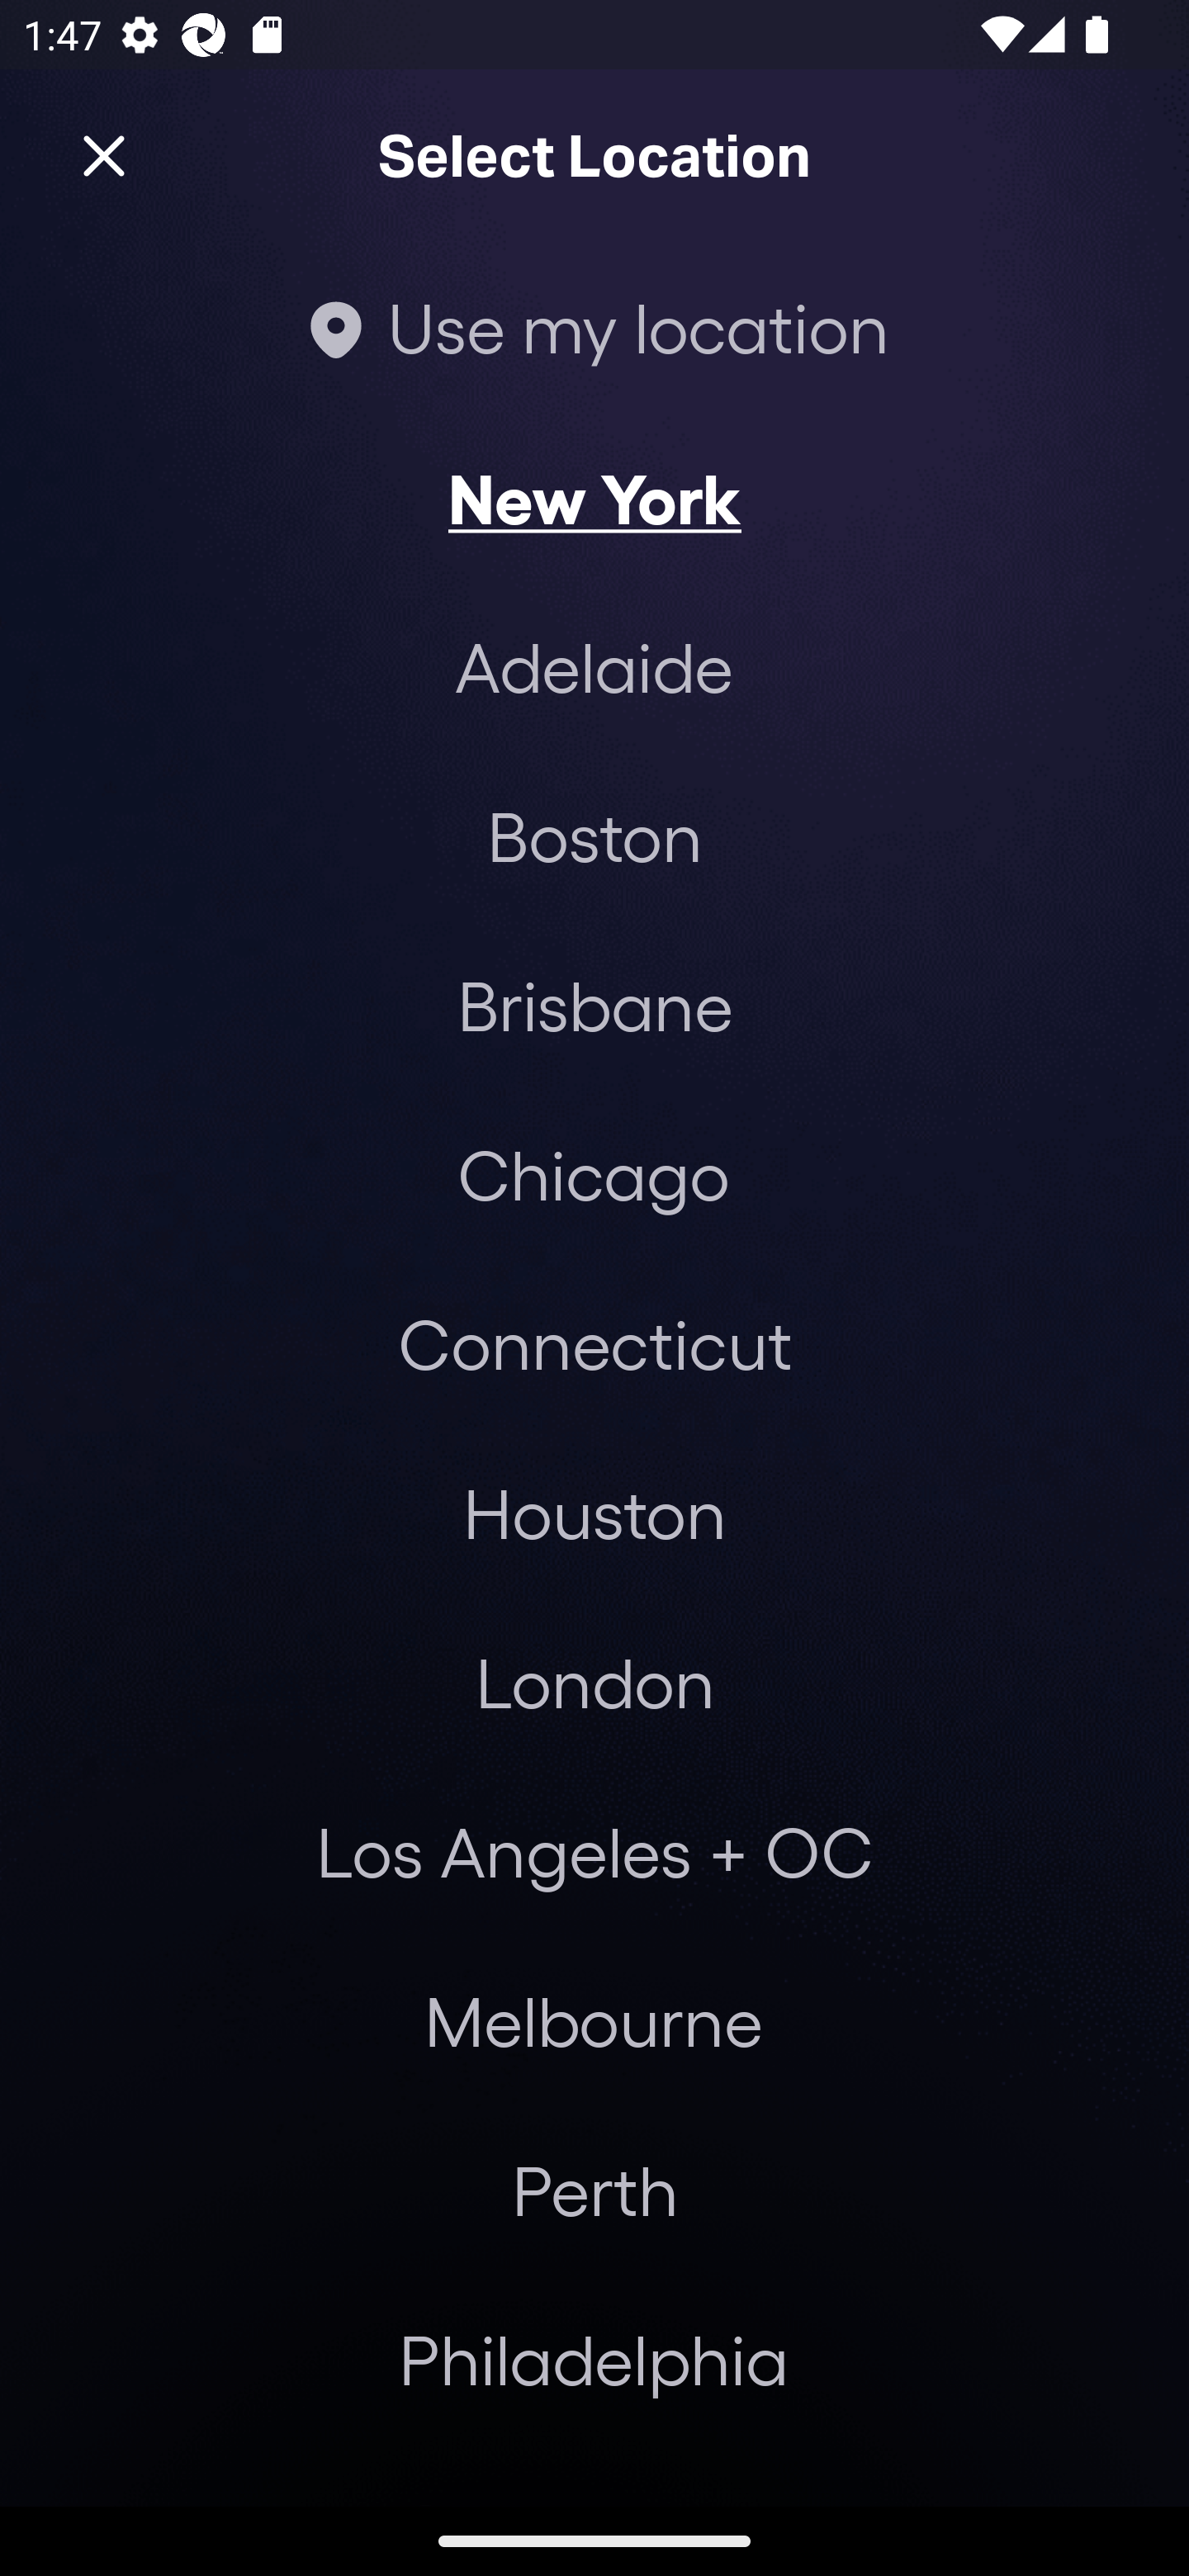 The image size is (1189, 2576). What do you see at coordinates (594, 2190) in the screenshot?
I see `Perth` at bounding box center [594, 2190].